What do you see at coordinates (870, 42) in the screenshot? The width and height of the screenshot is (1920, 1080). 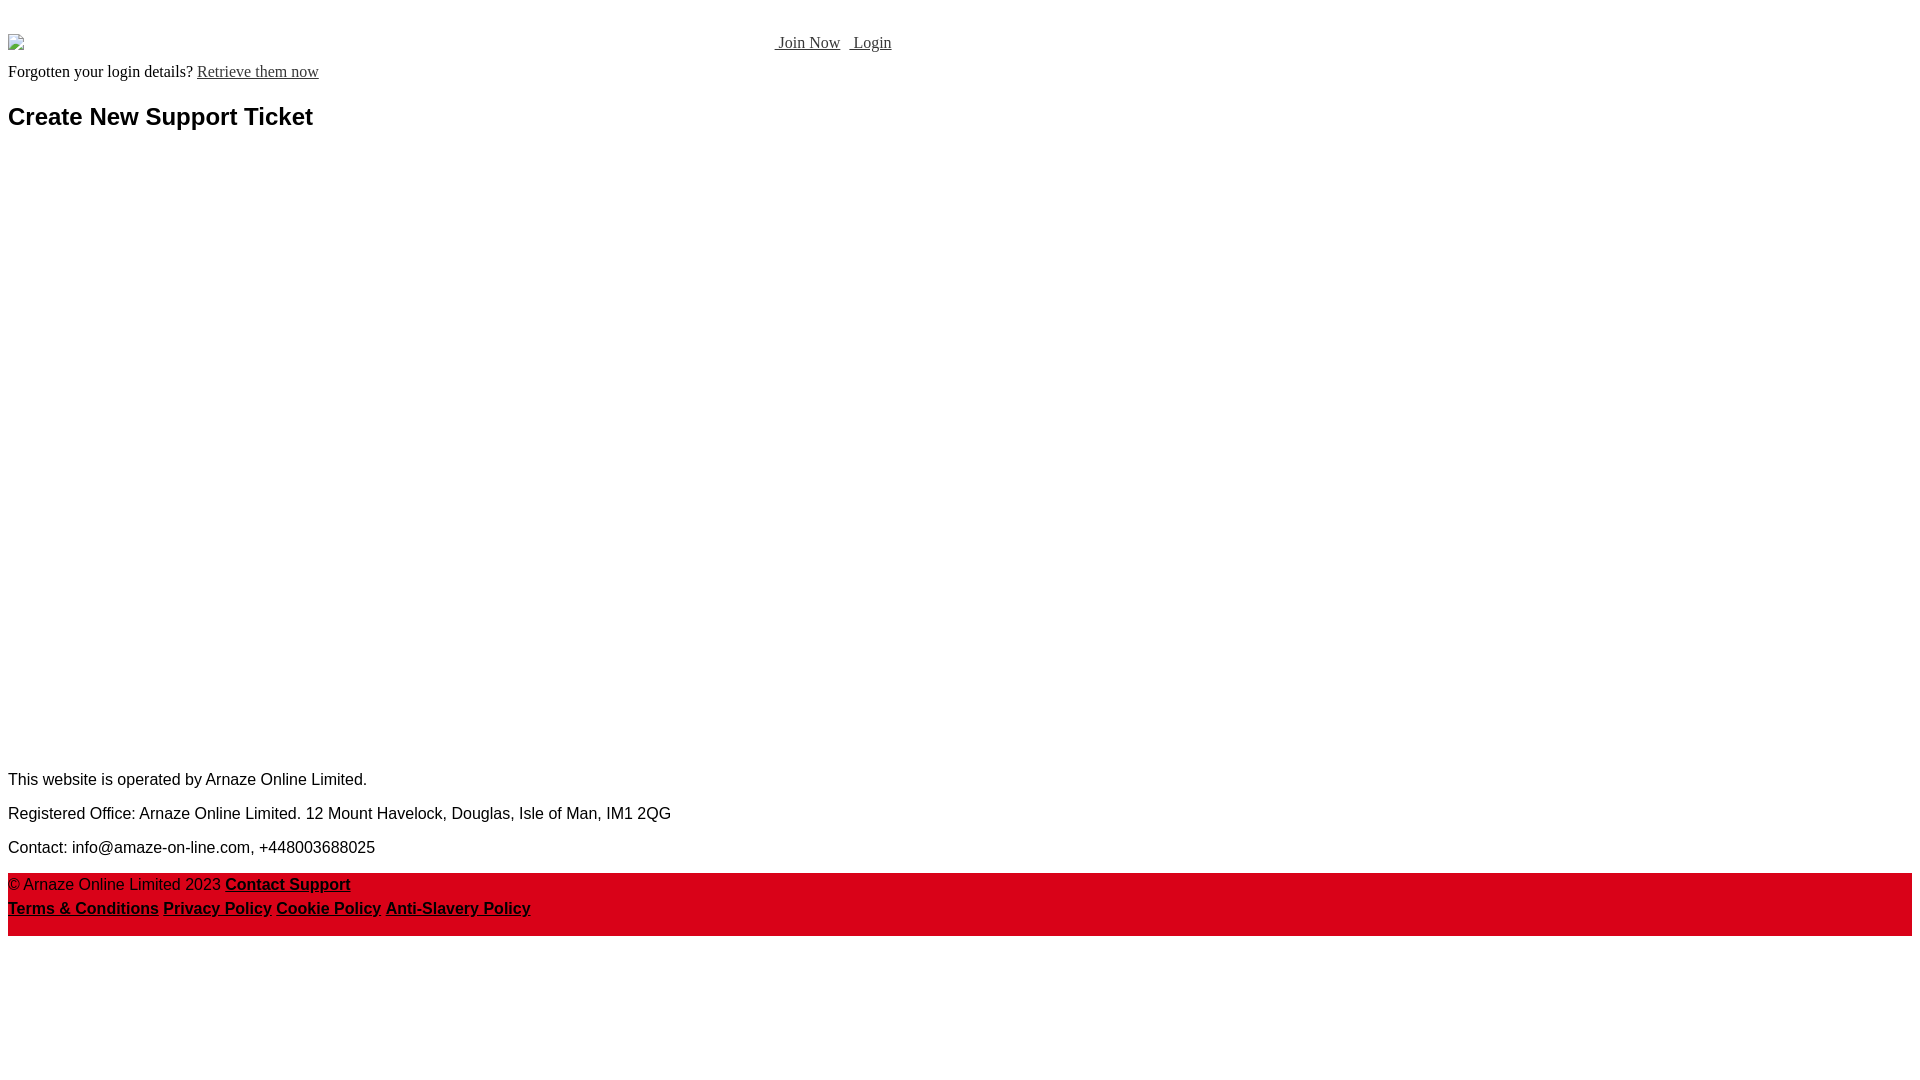 I see ` Login` at bounding box center [870, 42].